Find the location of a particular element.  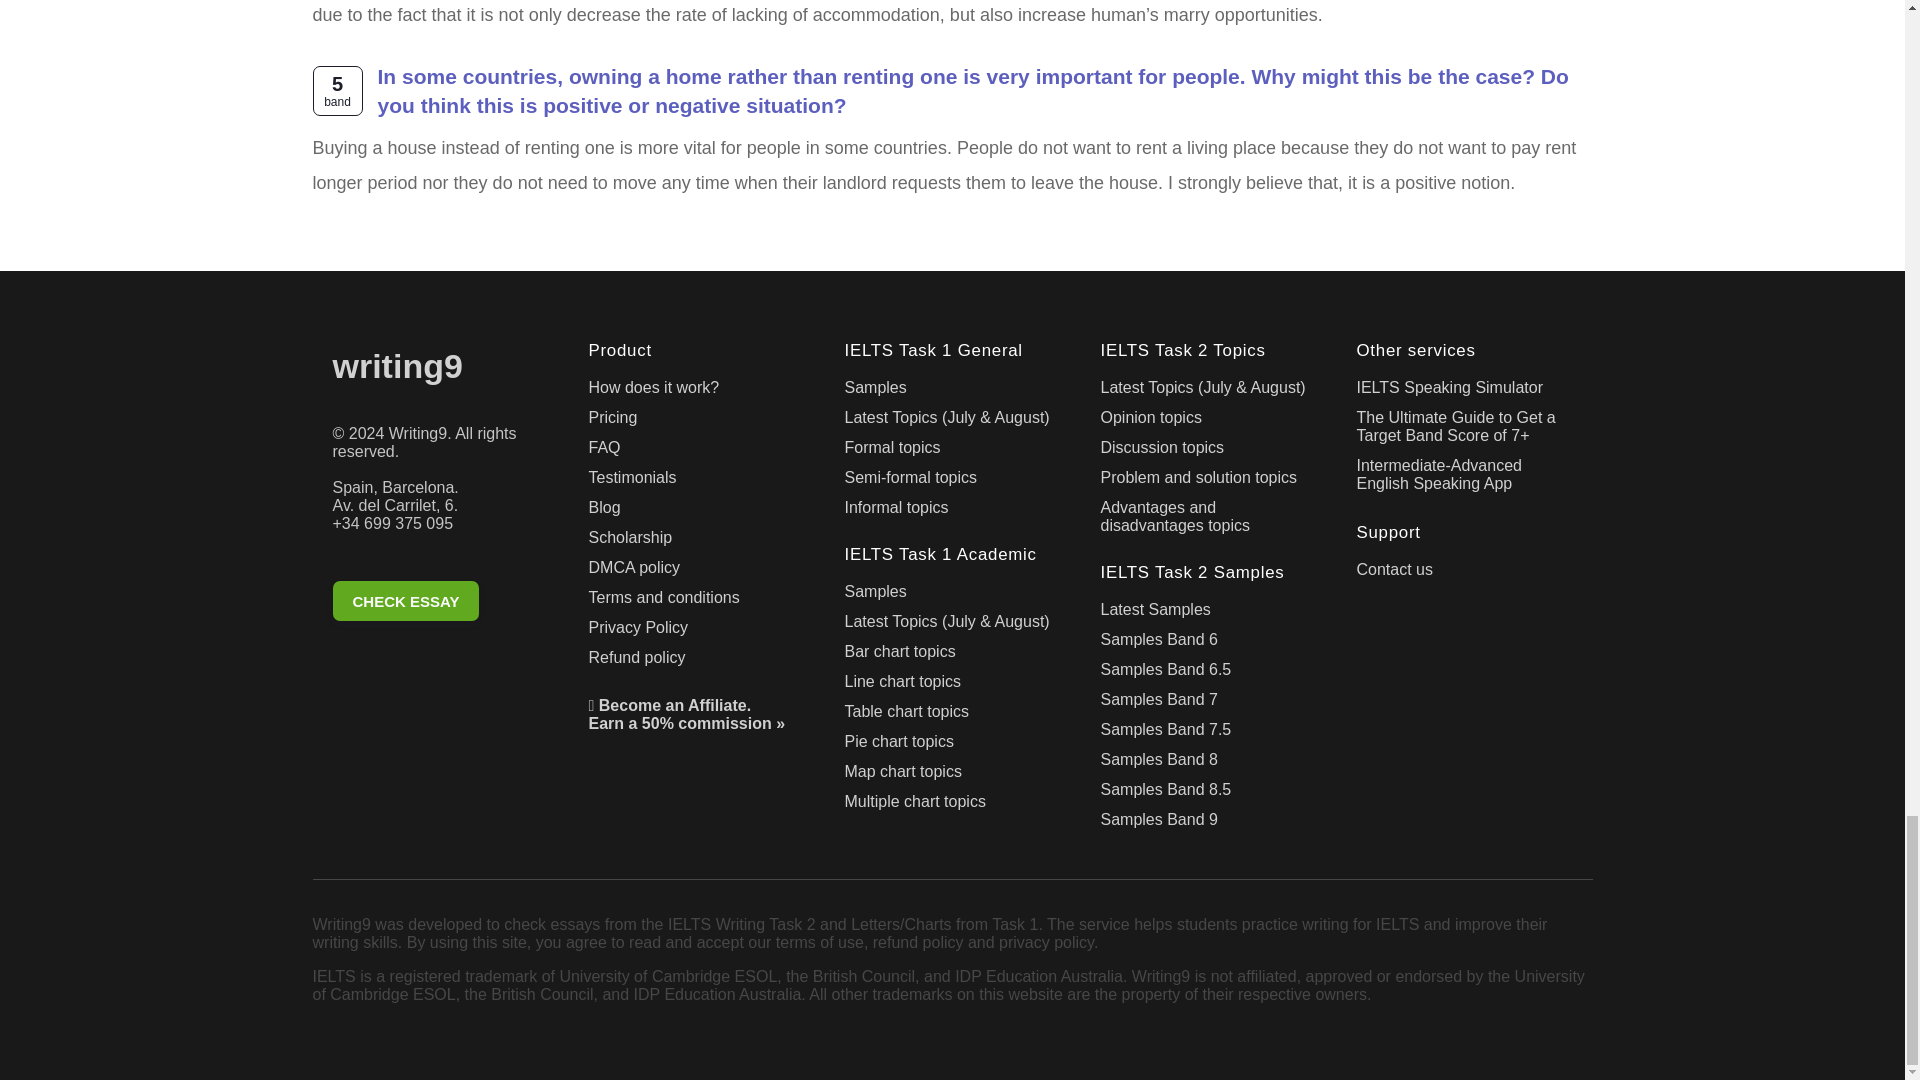

IELTS Task 1 Academic Bar chart topics is located at coordinates (952, 656).